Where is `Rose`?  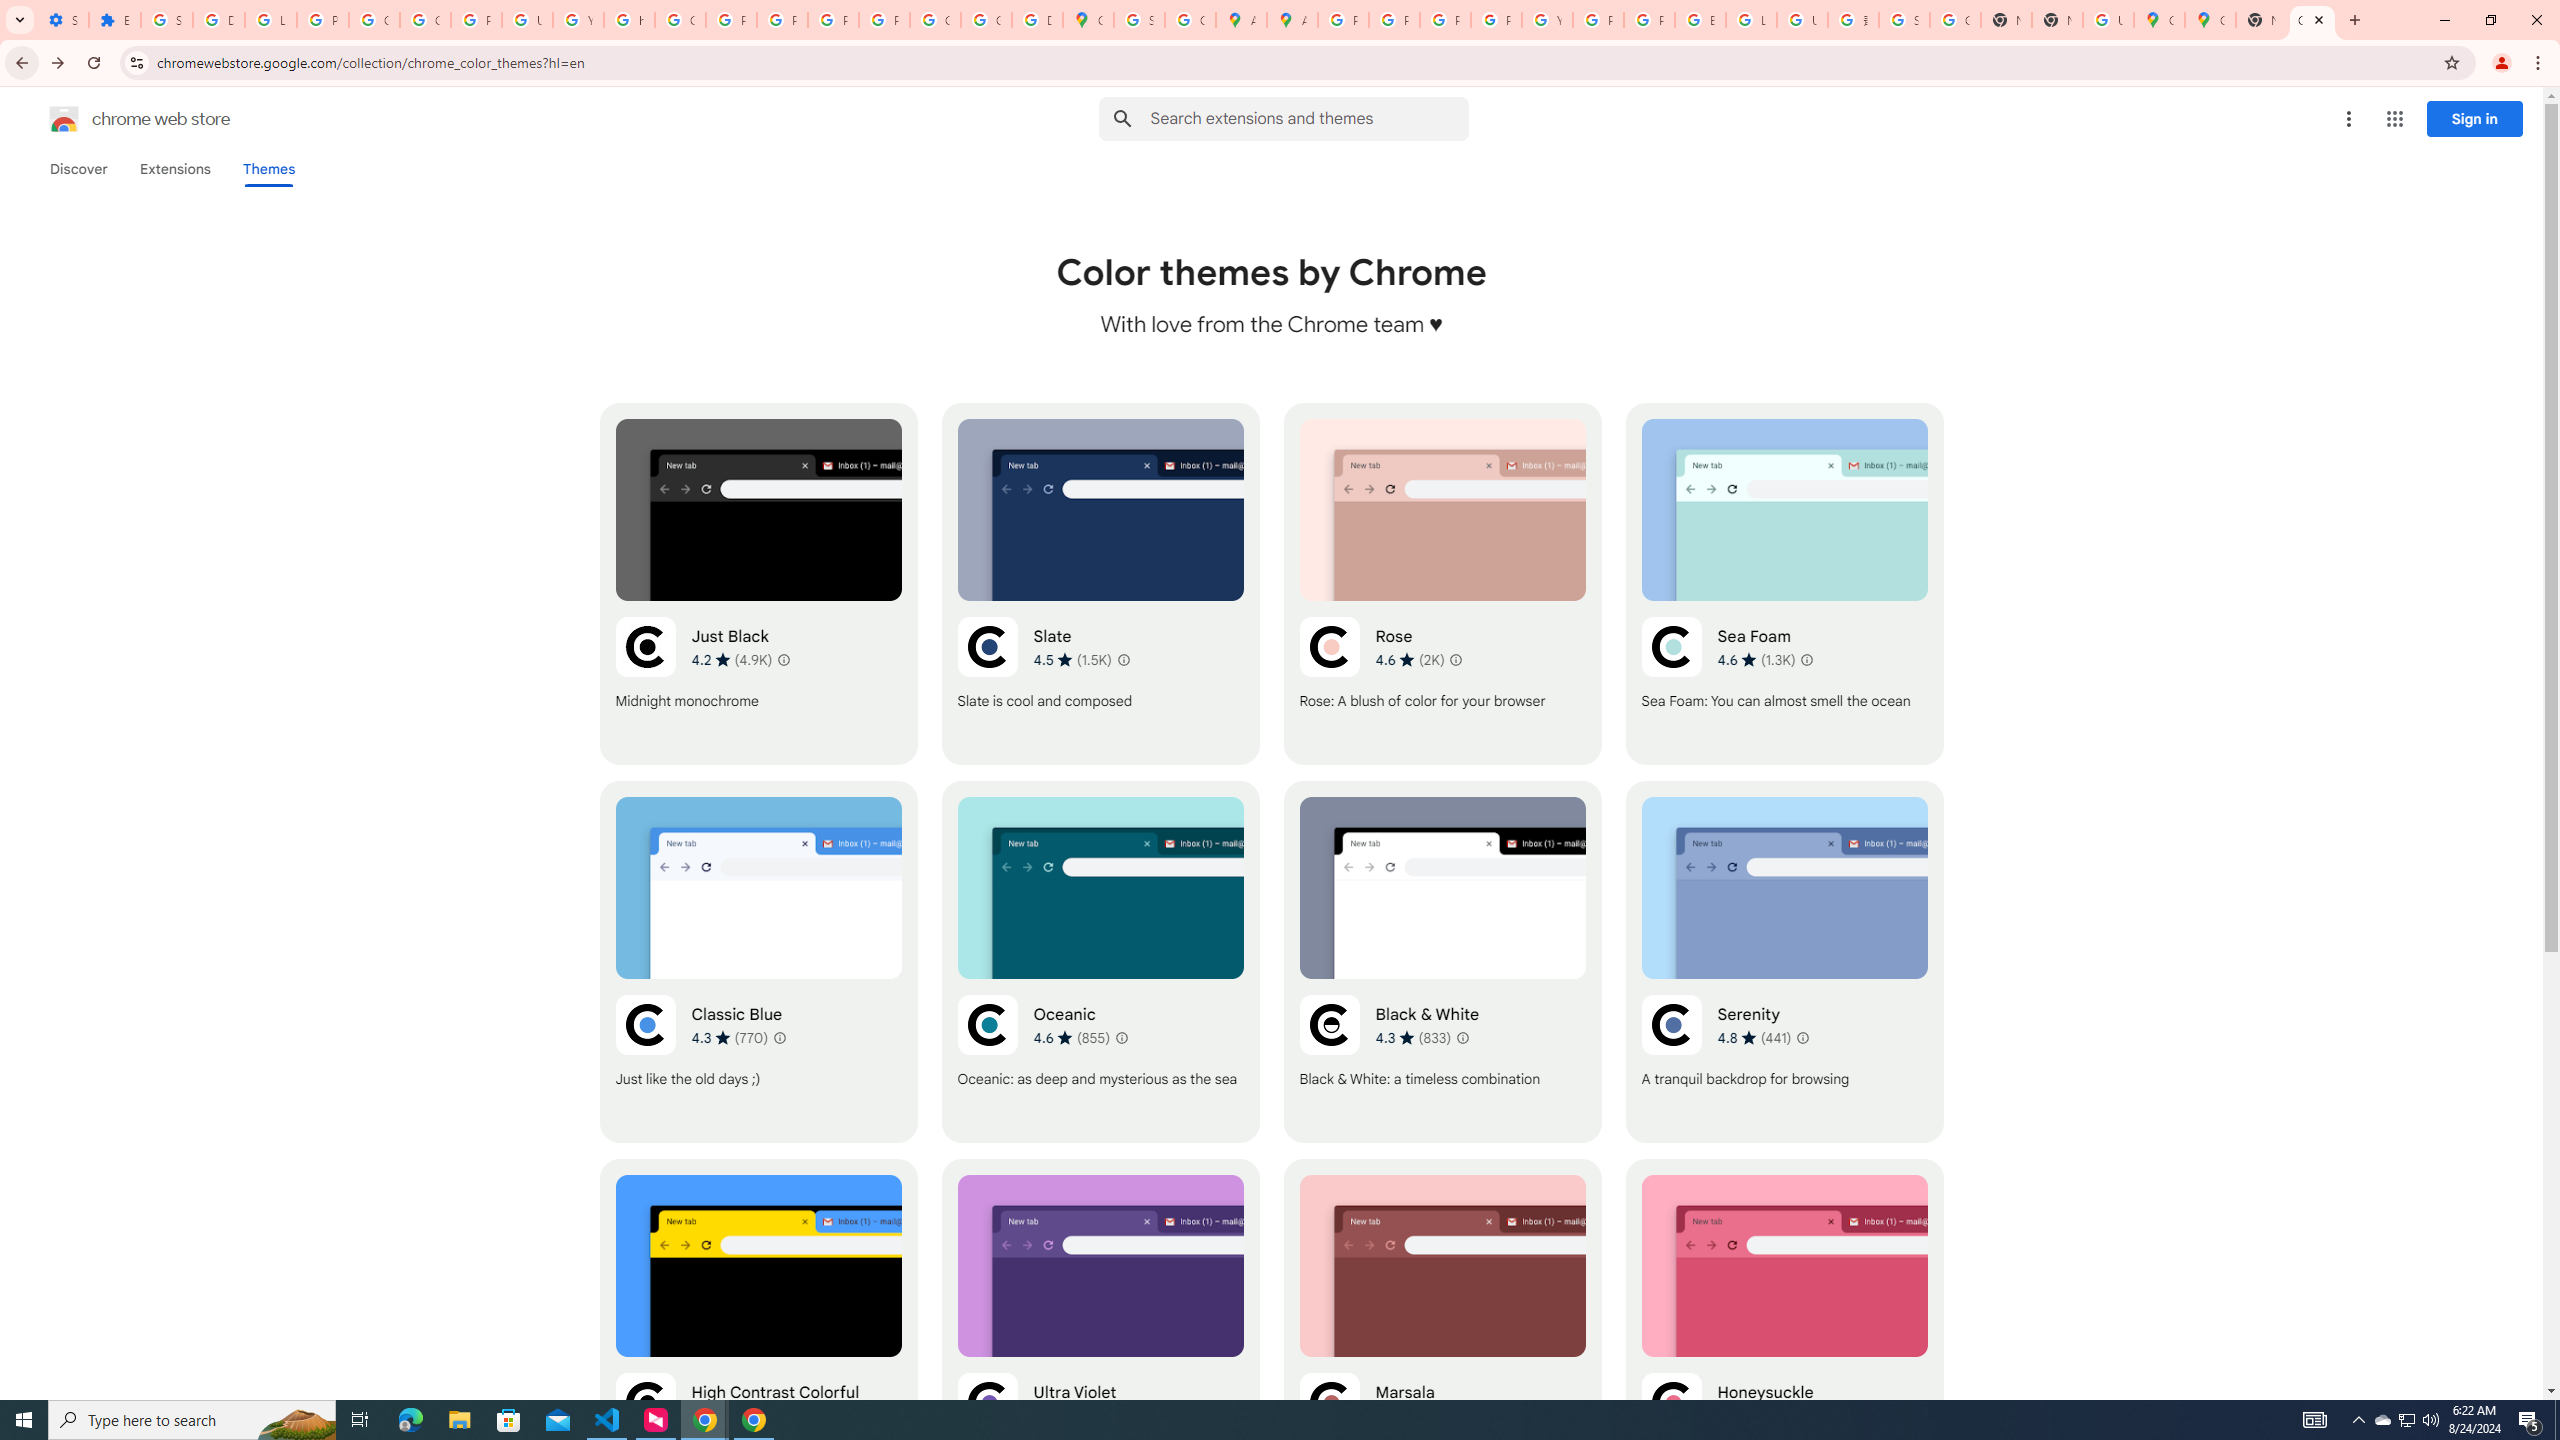
Rose is located at coordinates (1442, 584).